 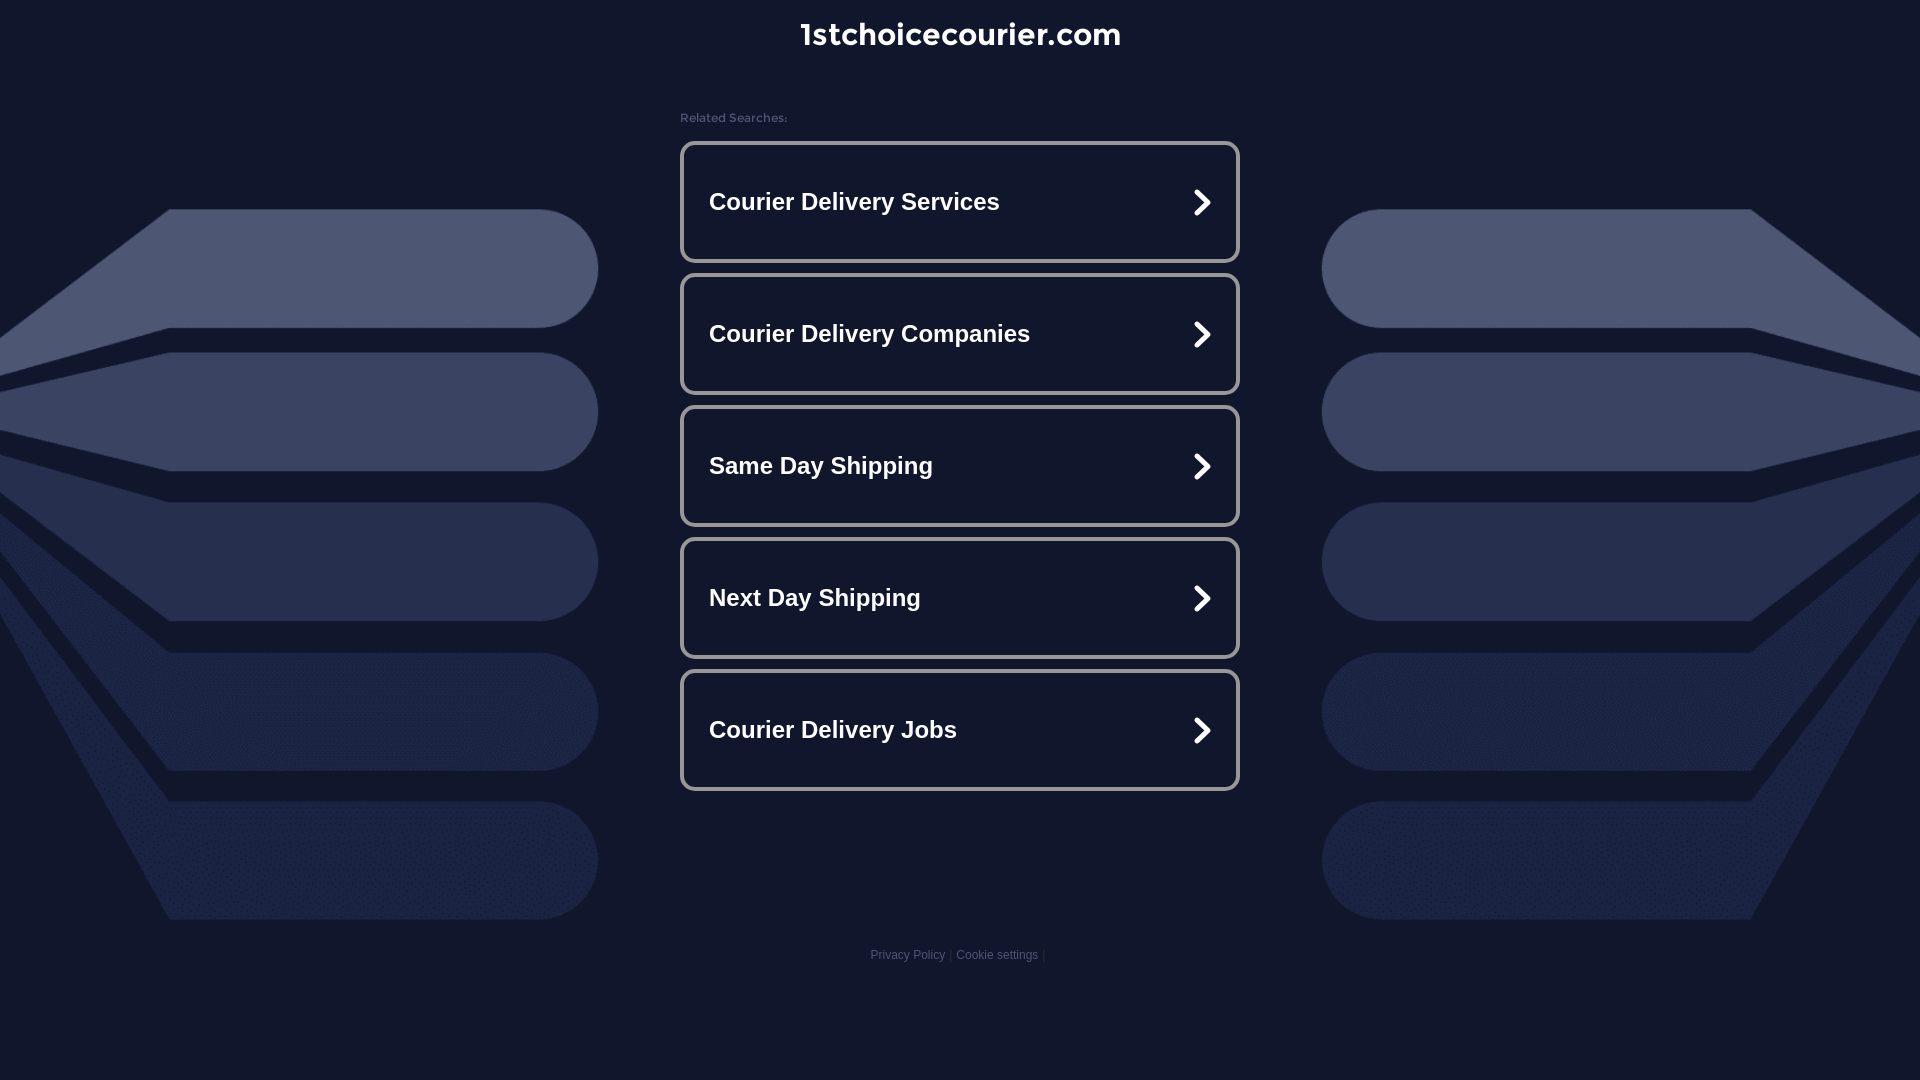 I want to click on 1stchoicecourier.com, so click(x=960, y=34).